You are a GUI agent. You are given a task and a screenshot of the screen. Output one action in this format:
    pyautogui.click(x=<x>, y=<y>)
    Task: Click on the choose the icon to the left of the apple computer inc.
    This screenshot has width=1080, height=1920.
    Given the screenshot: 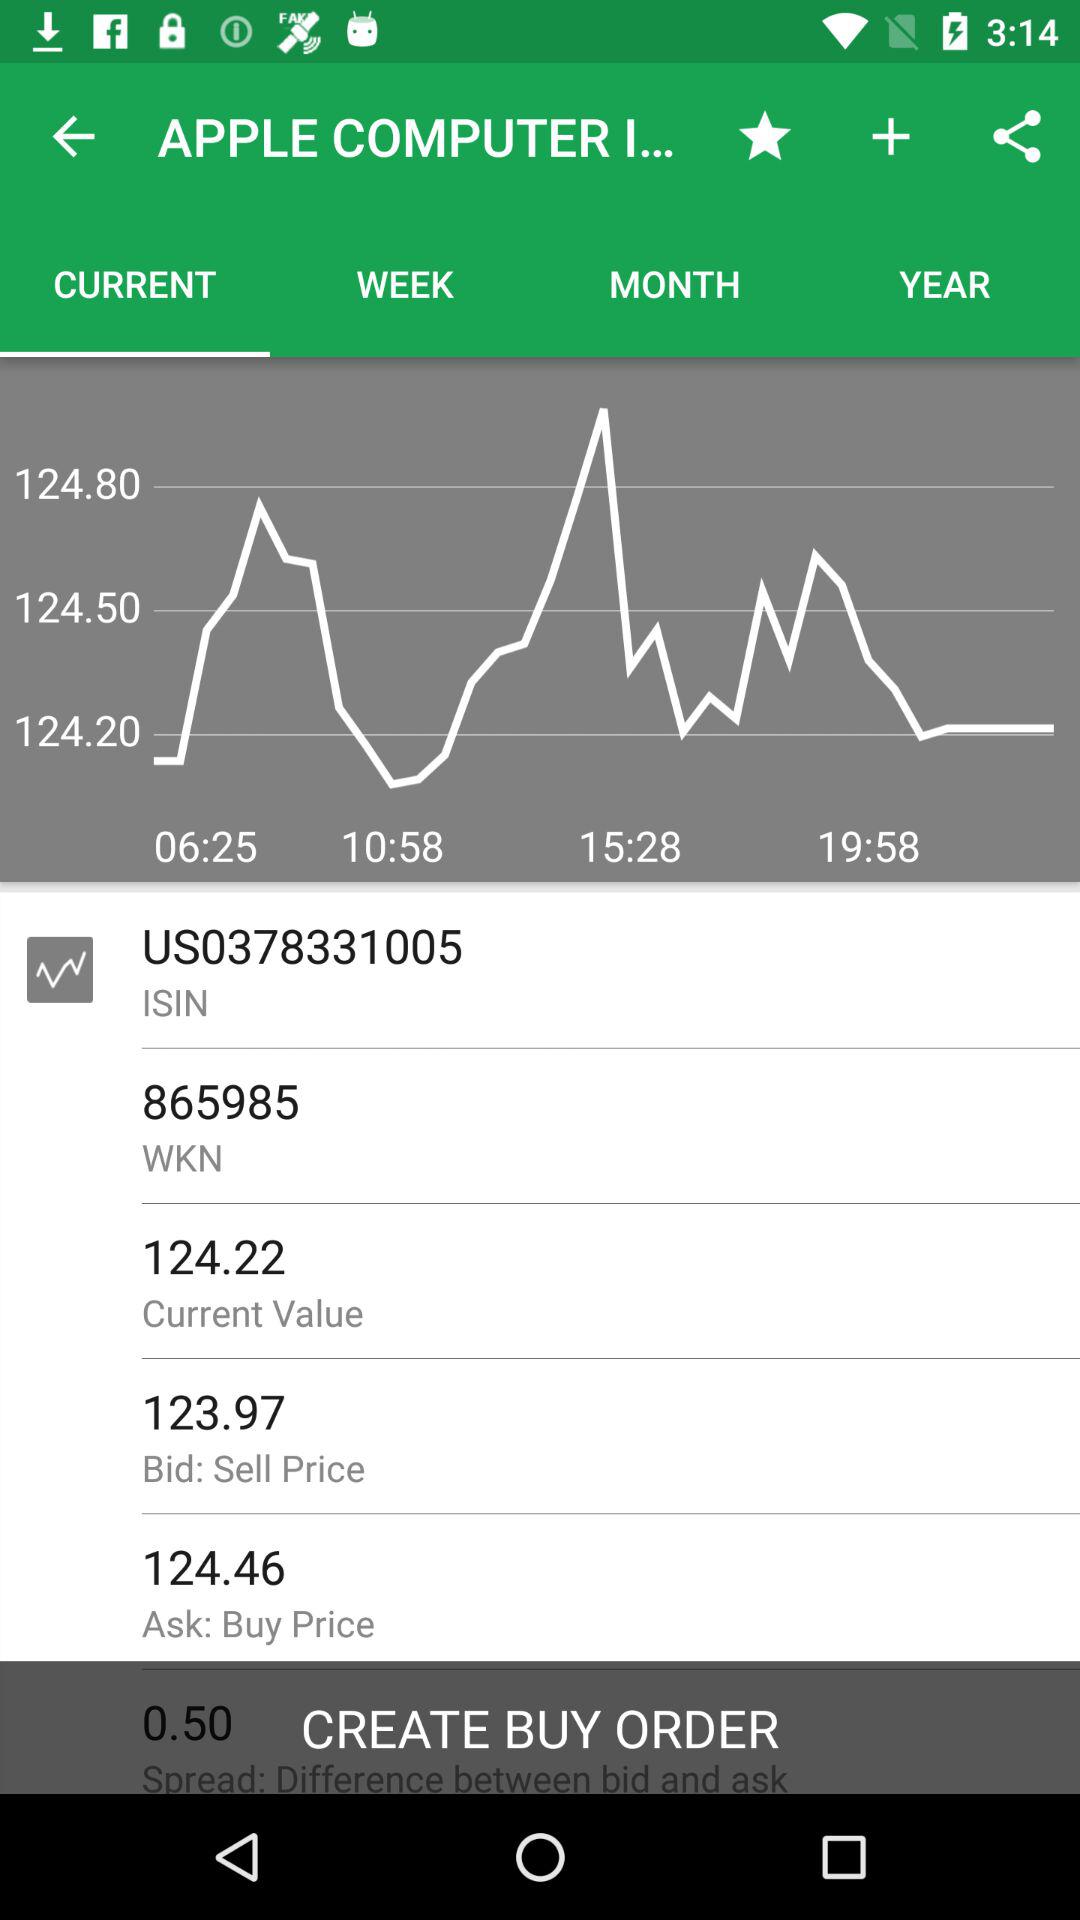 What is the action you would take?
    pyautogui.click(x=73, y=136)
    